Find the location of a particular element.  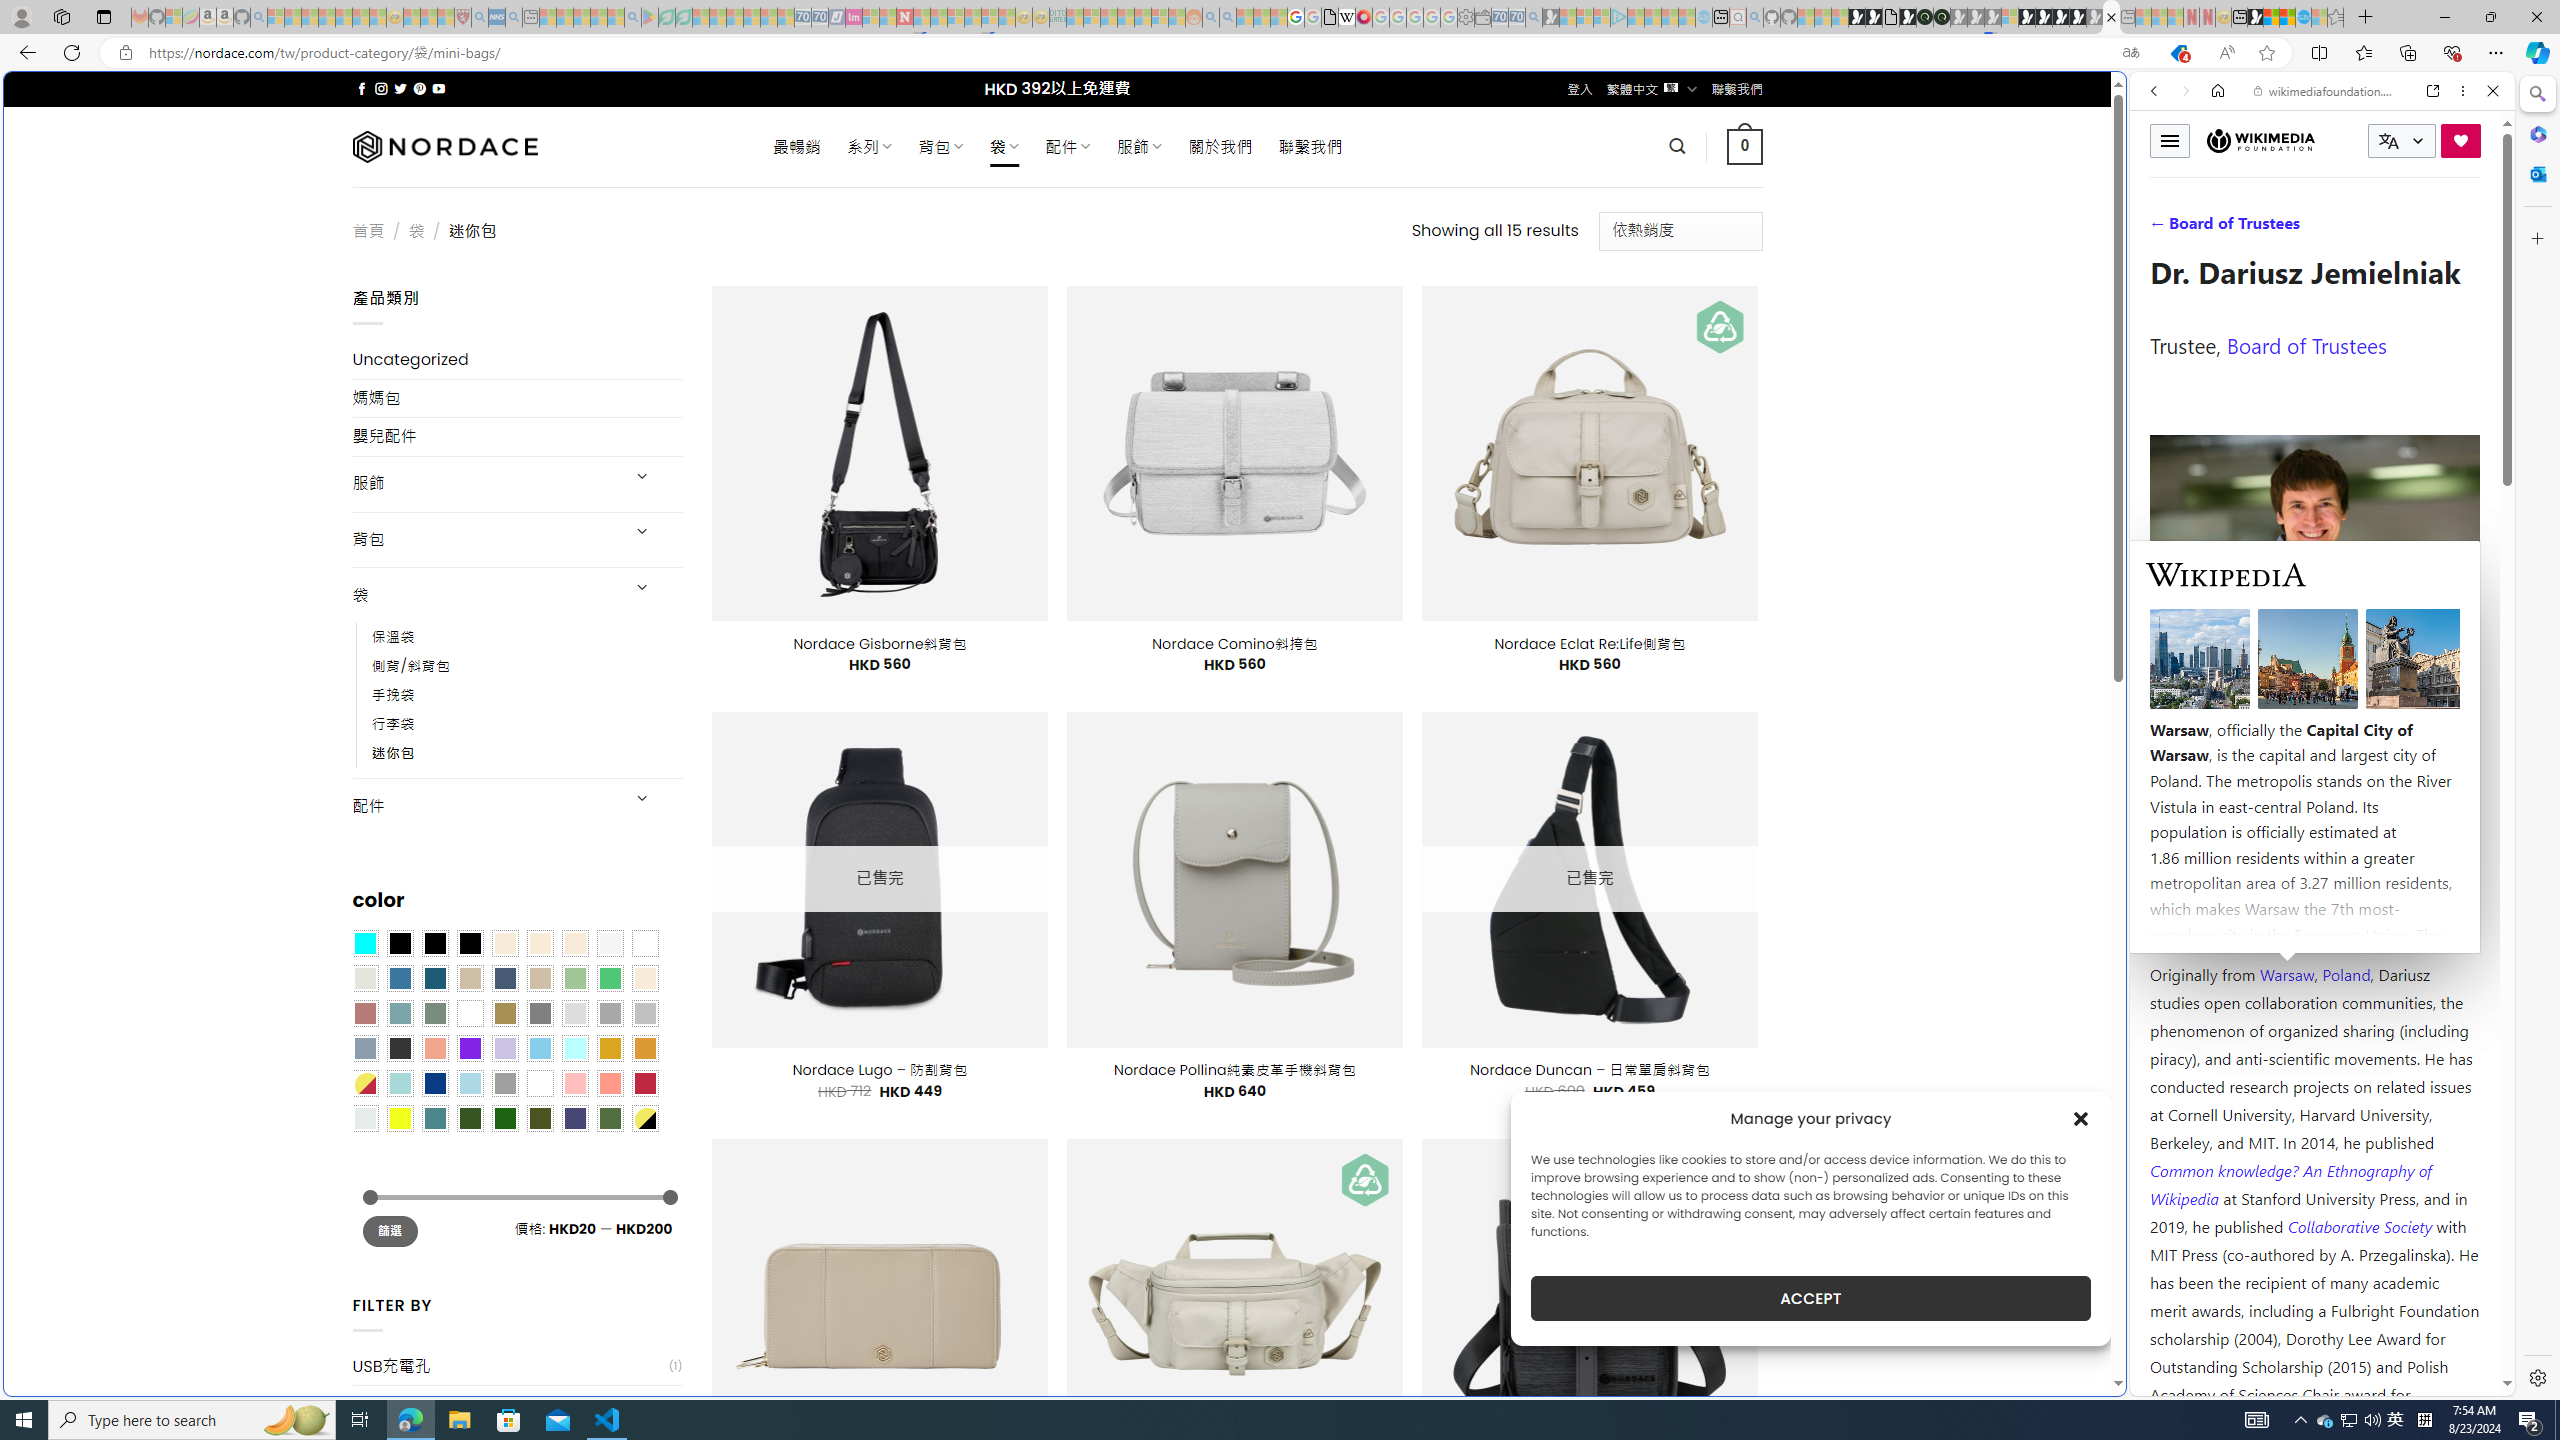

Forward is located at coordinates (2184, 90).